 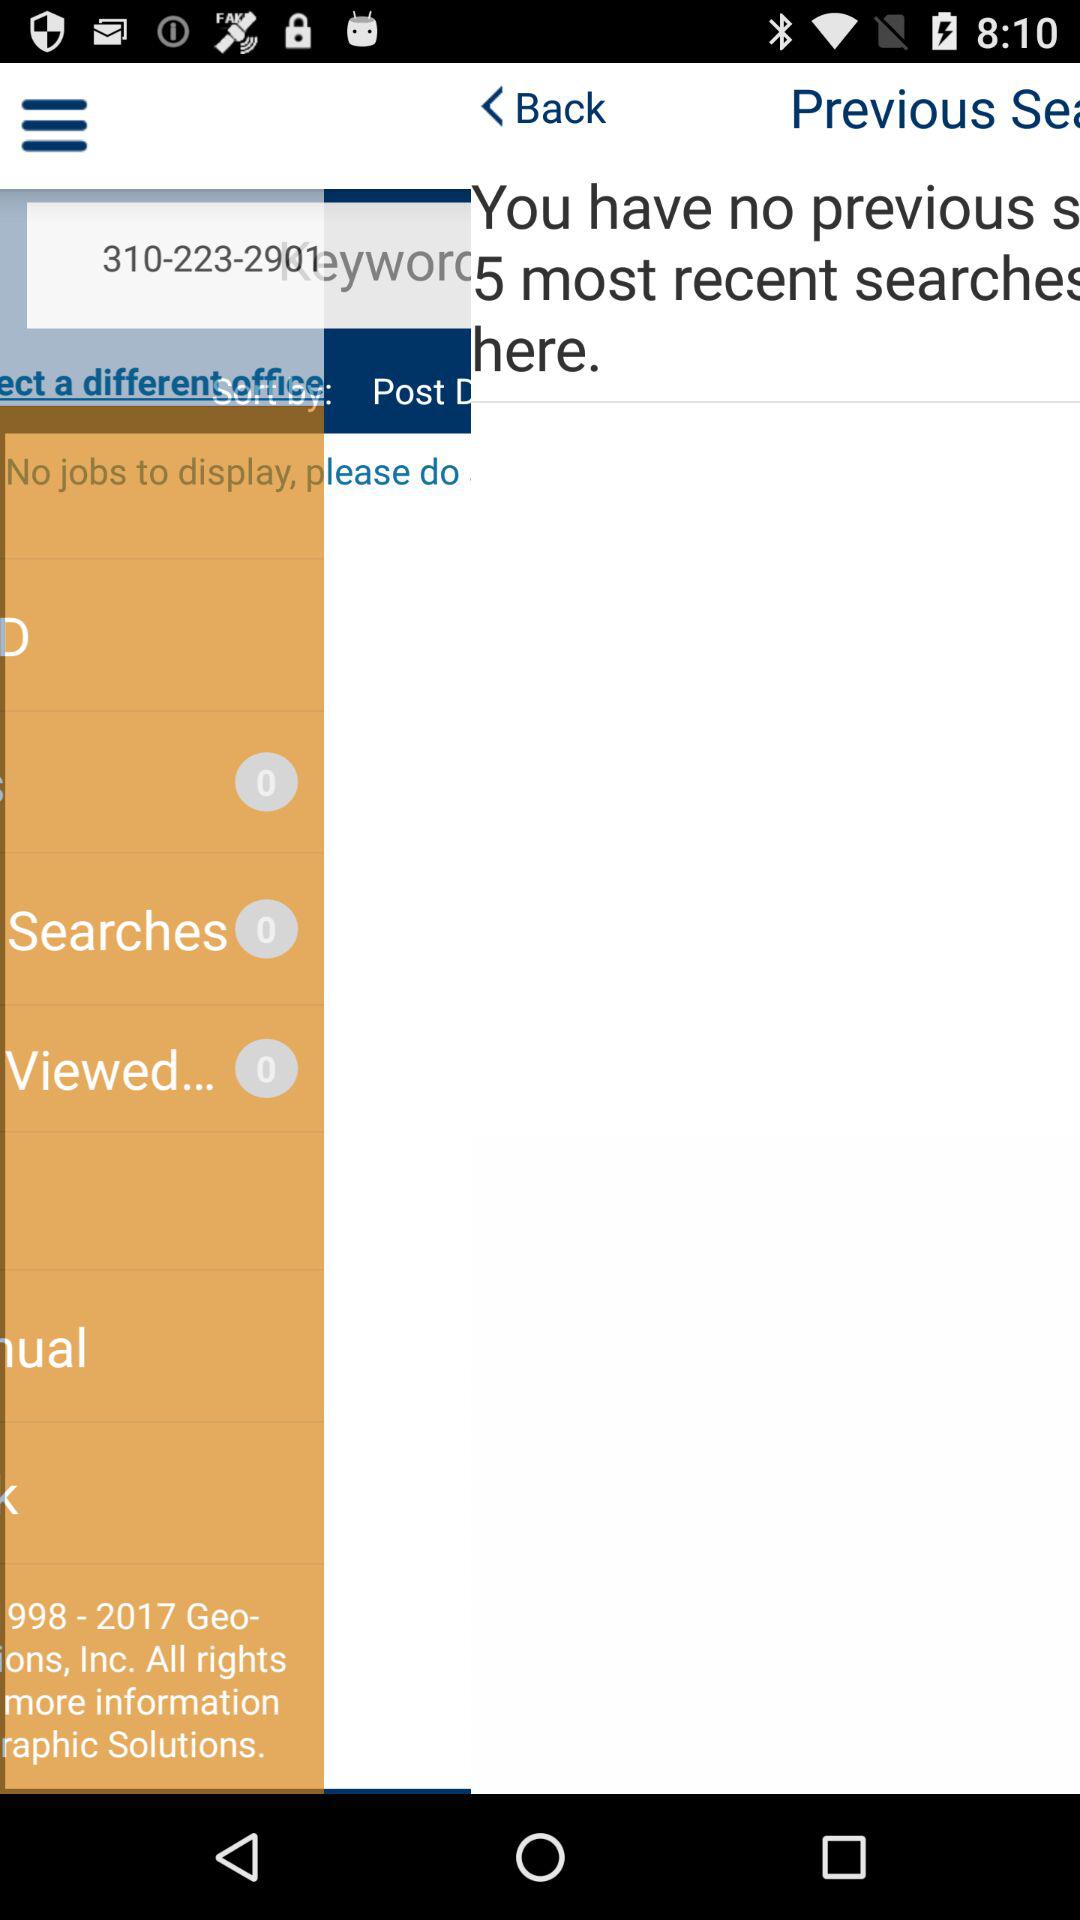 I want to click on tap the app above you have no icon, so click(x=68, y=106).